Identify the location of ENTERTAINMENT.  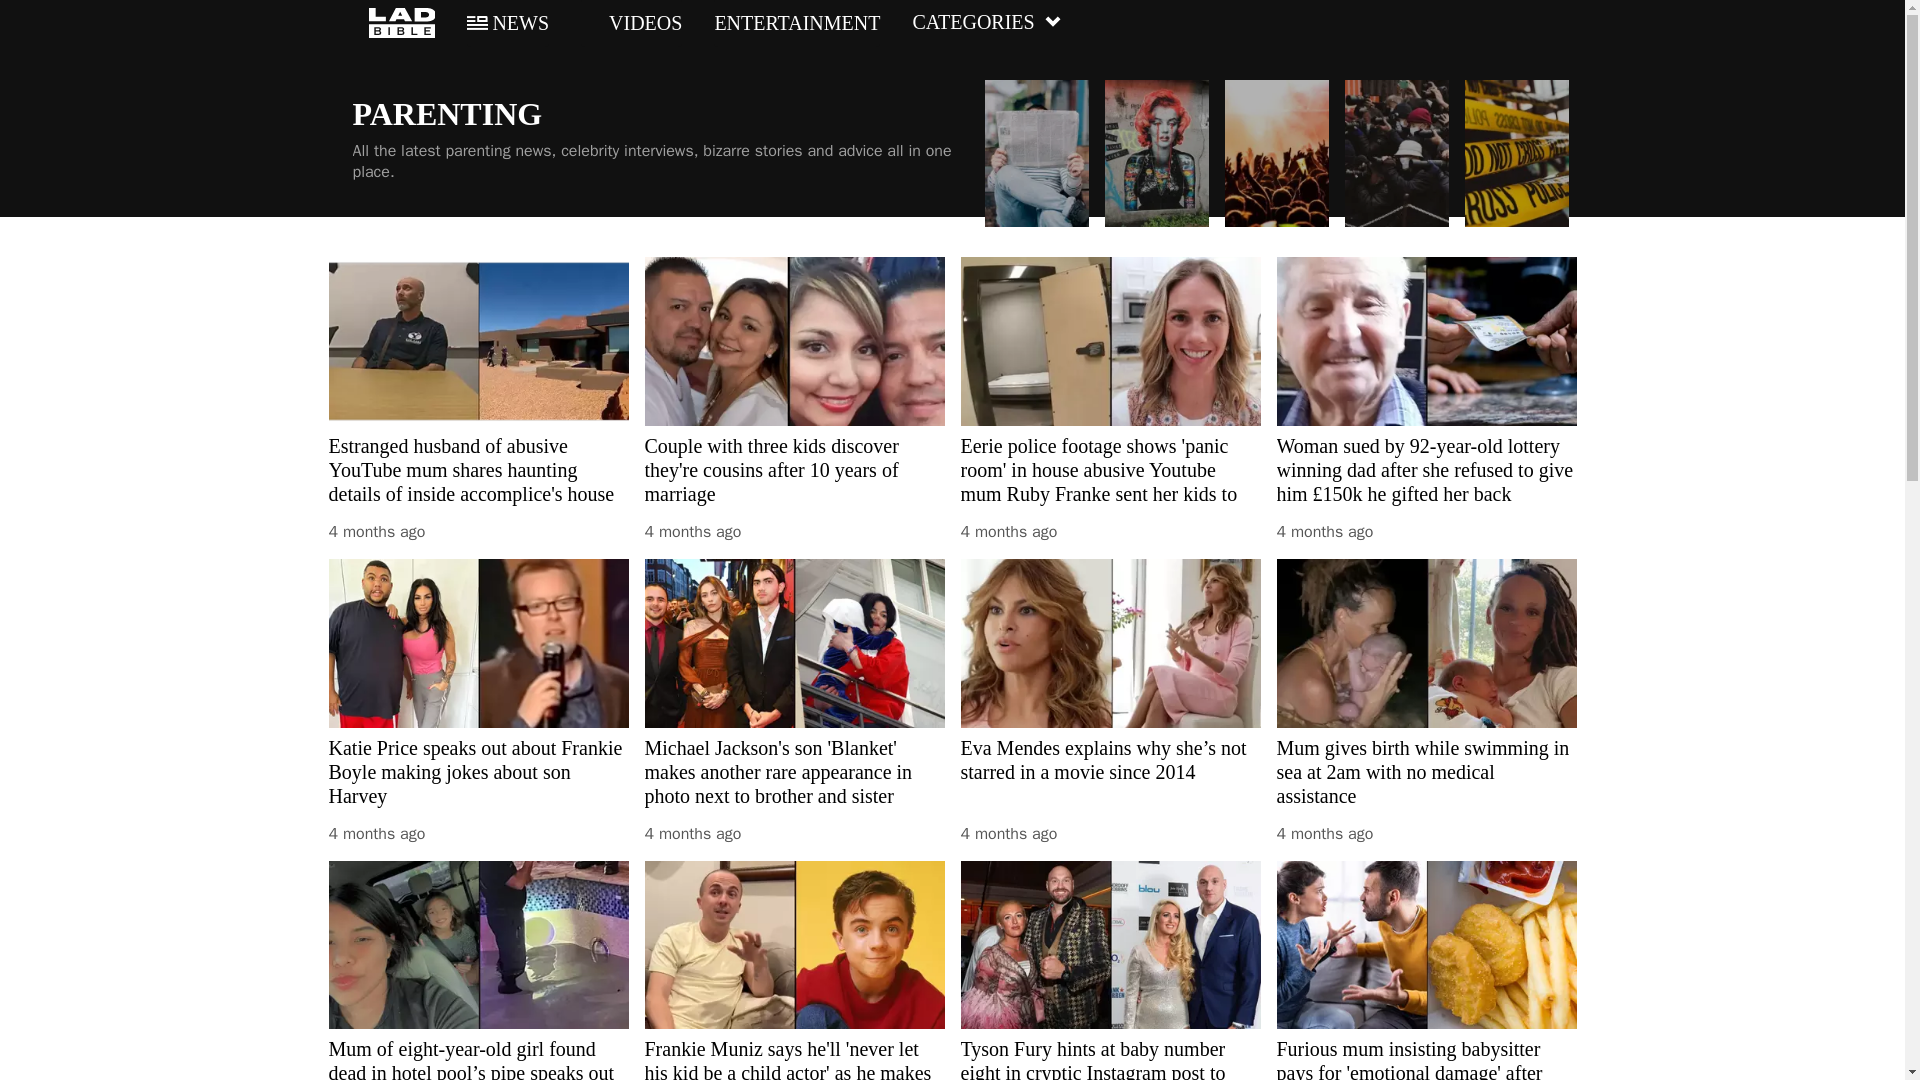
(796, 23).